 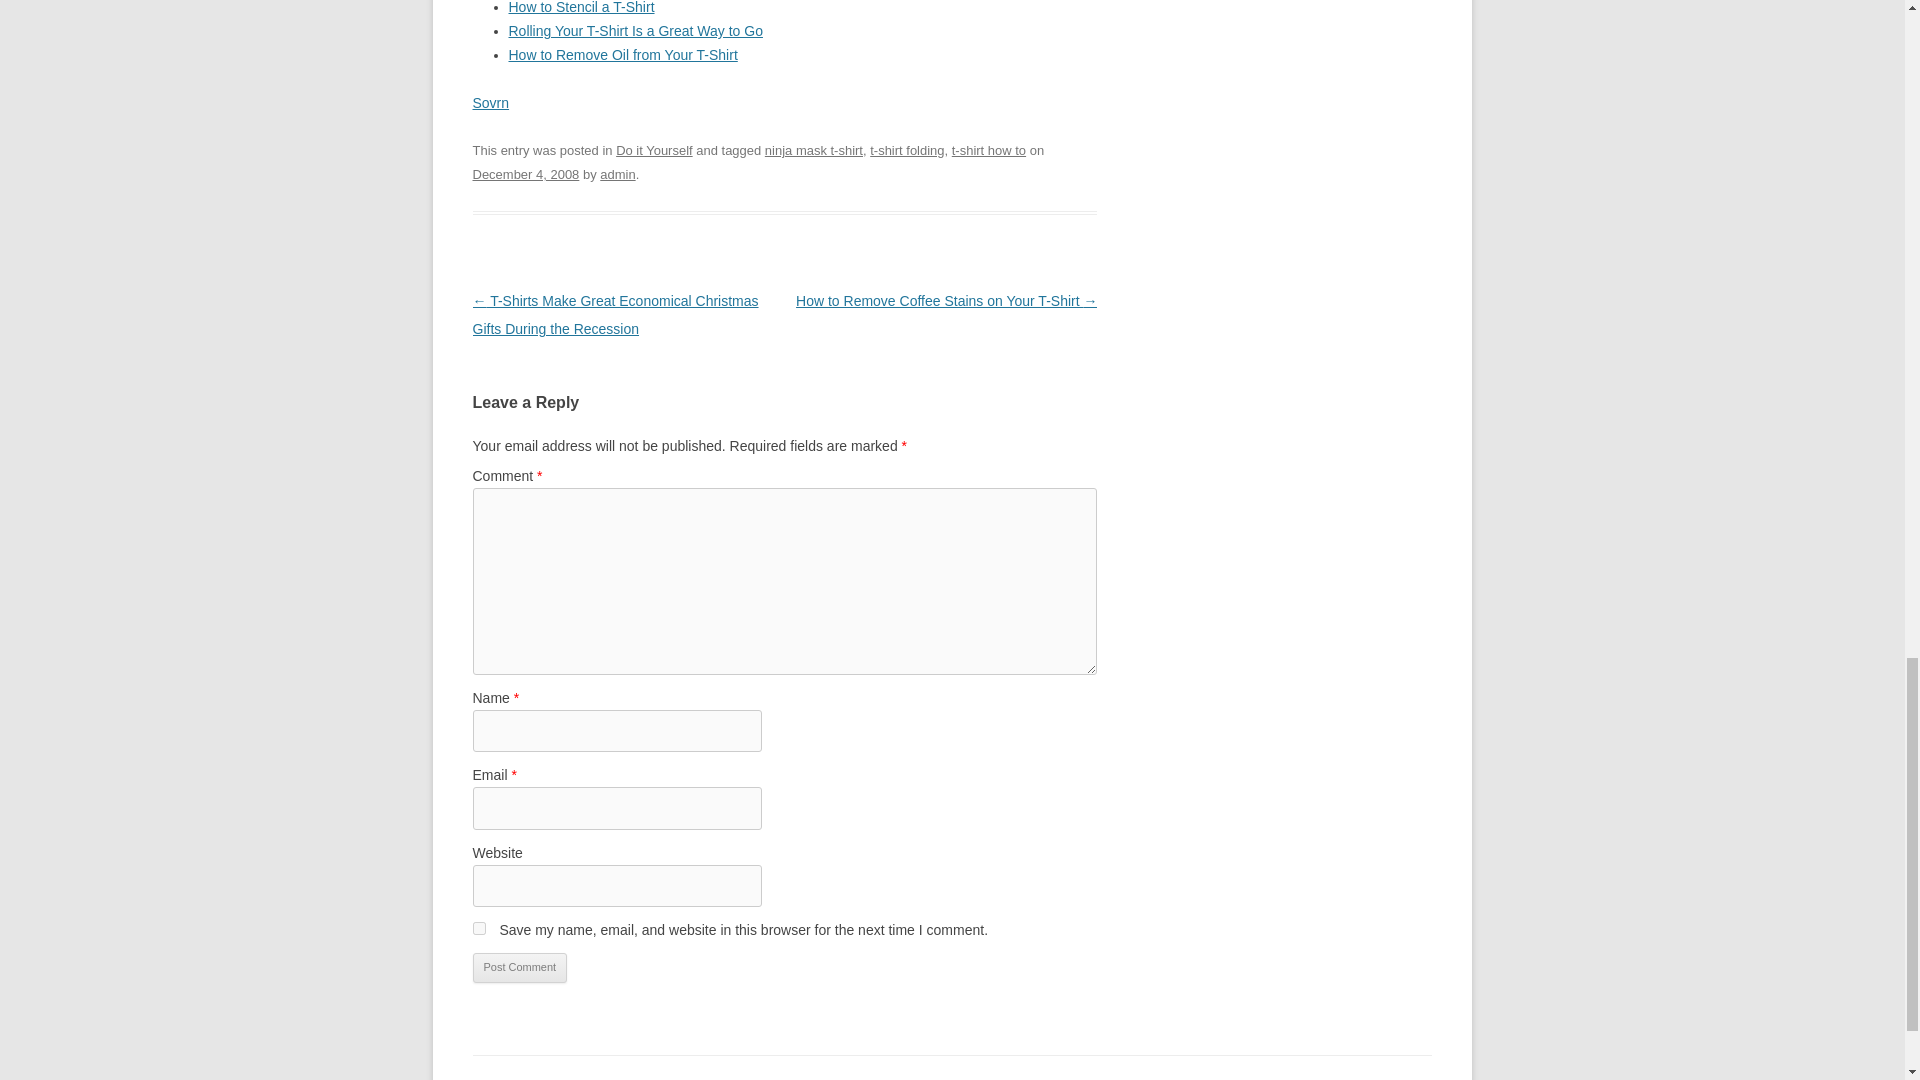 I want to click on t-shirt how to, so click(x=988, y=150).